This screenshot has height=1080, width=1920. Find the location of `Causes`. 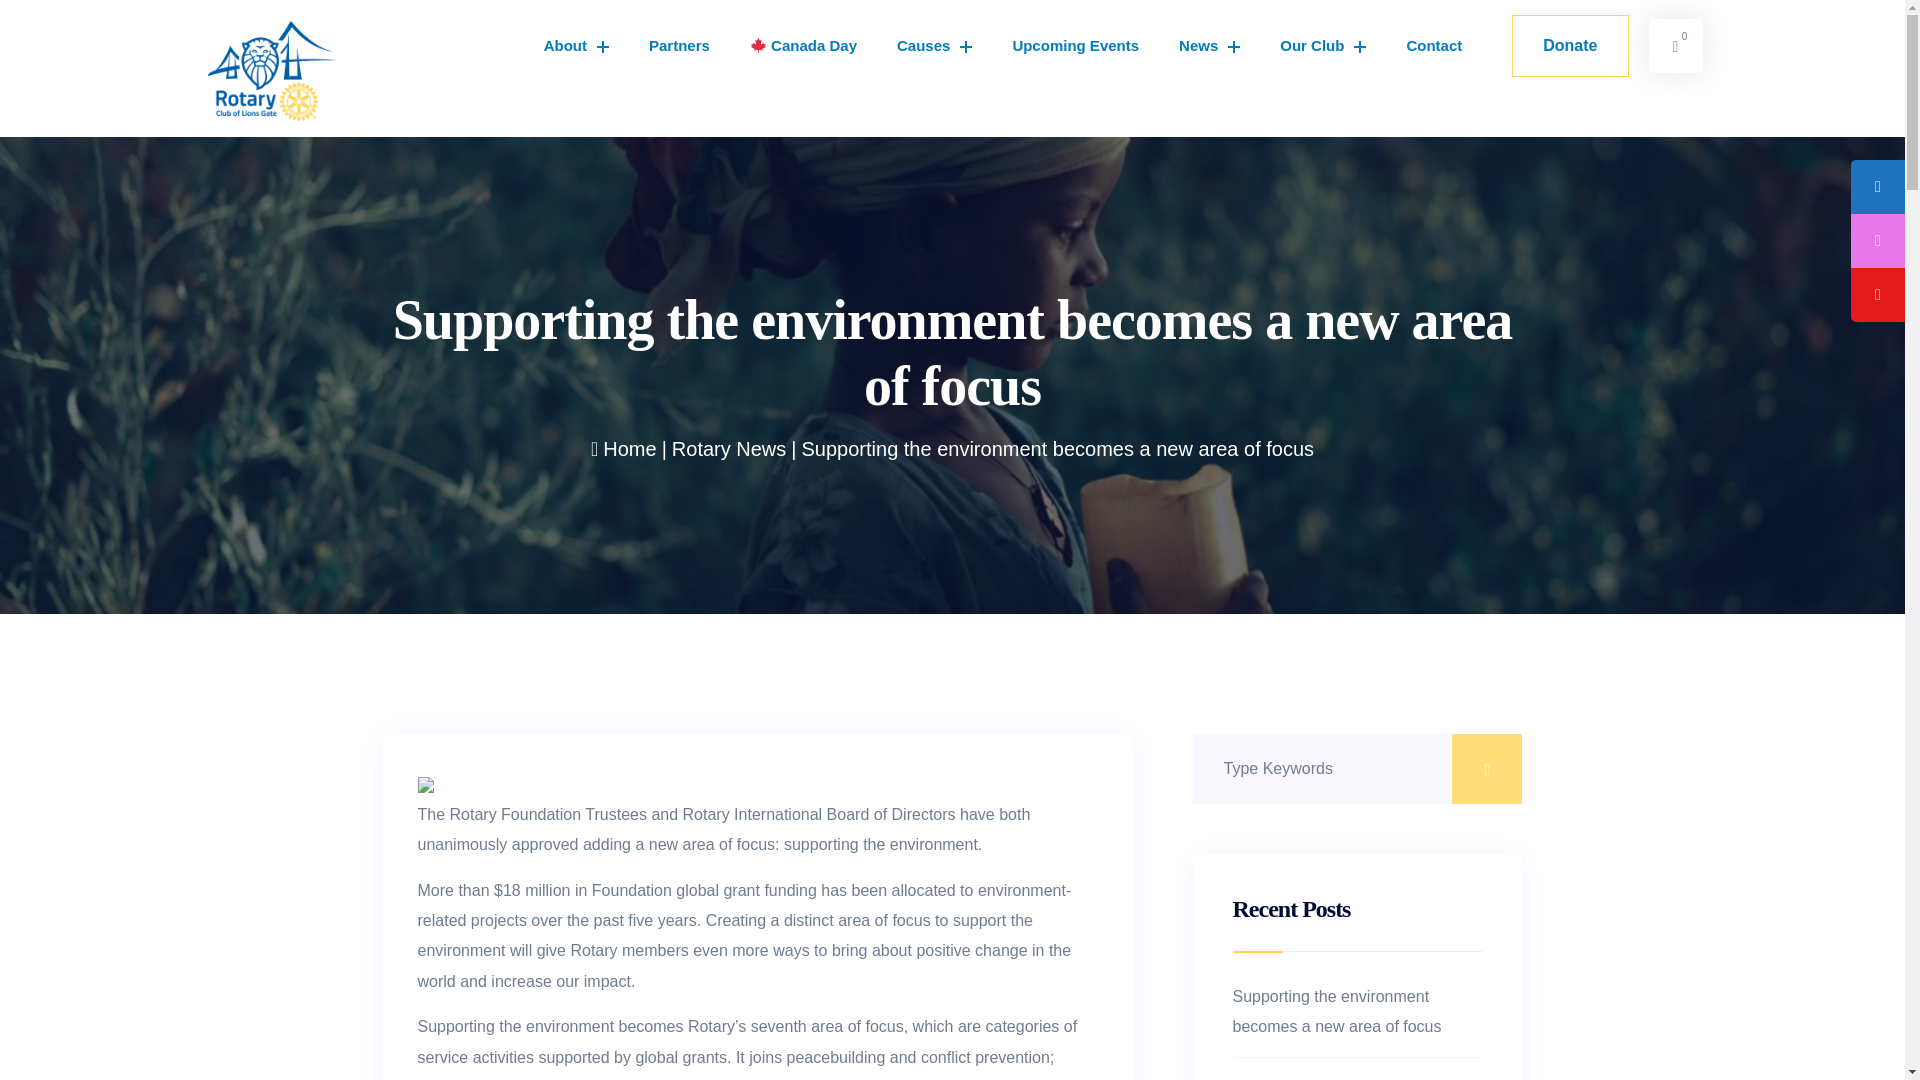

Causes is located at coordinates (934, 46).